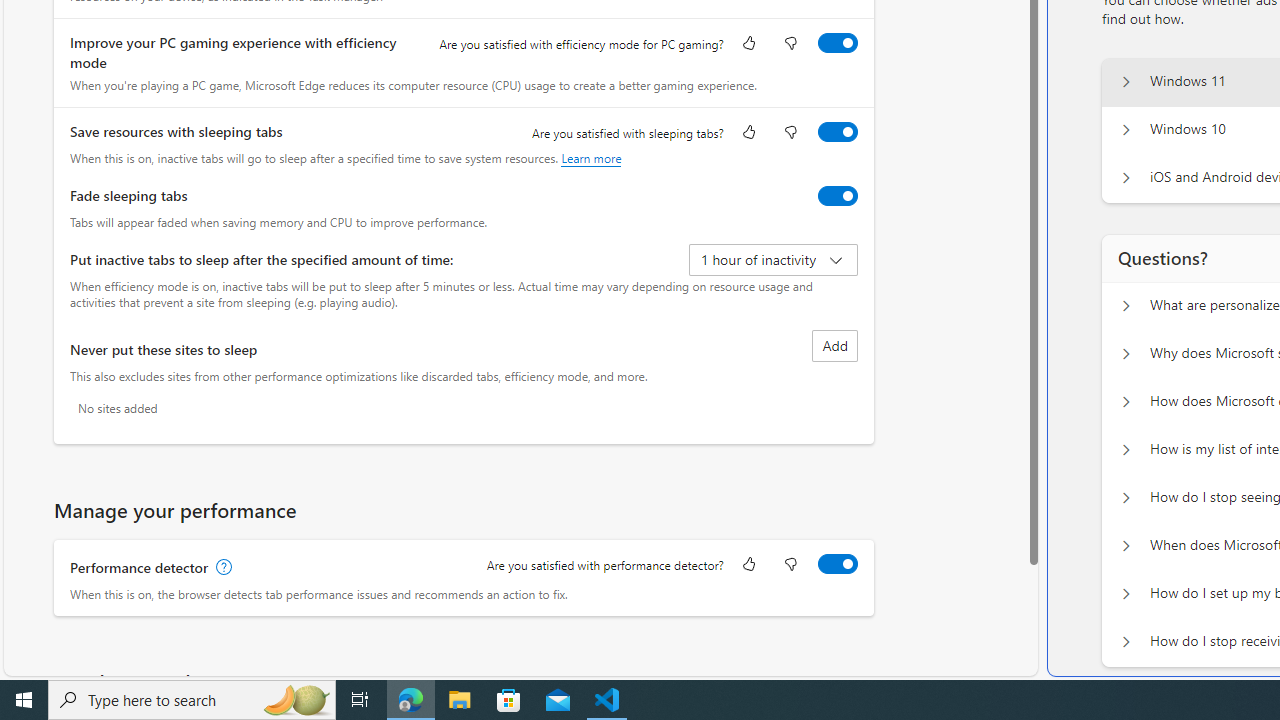 The image size is (1280, 720). I want to click on Like, so click(748, 566).